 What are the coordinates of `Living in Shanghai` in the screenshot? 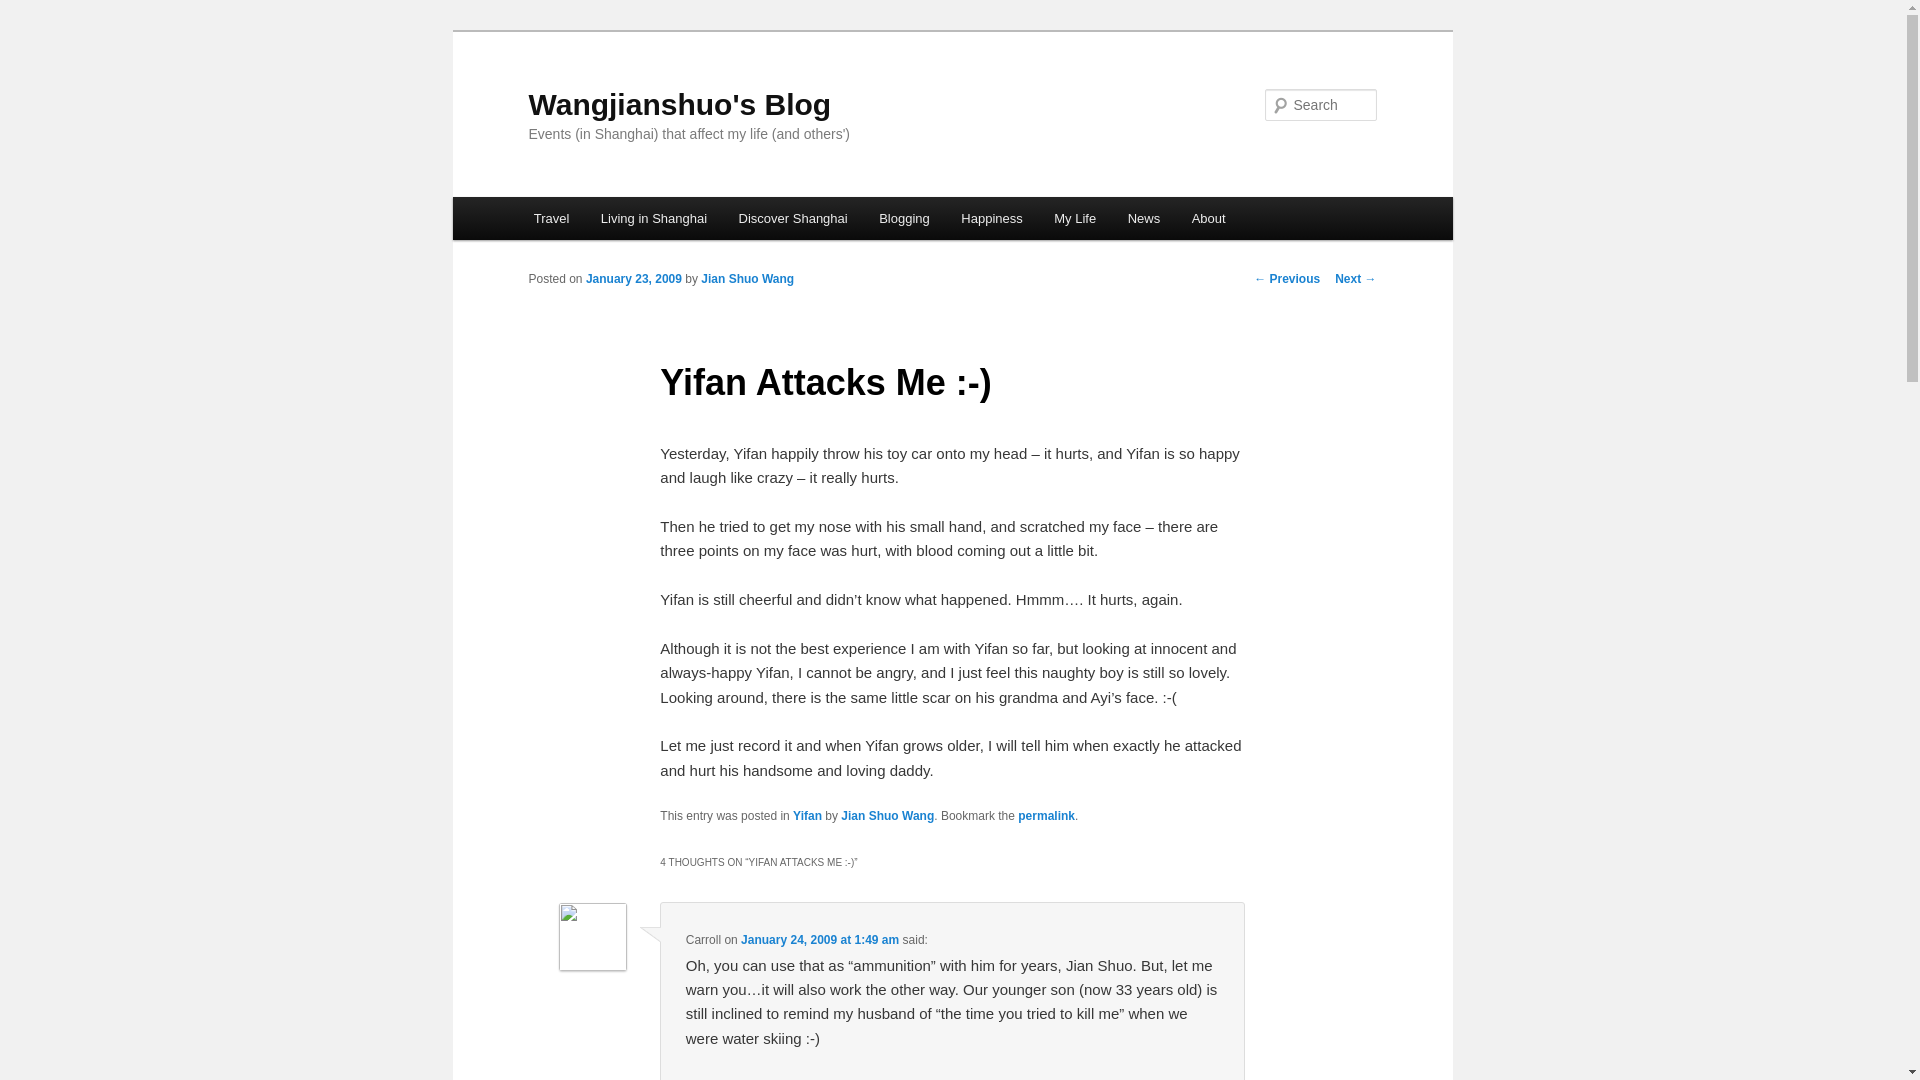 It's located at (654, 218).